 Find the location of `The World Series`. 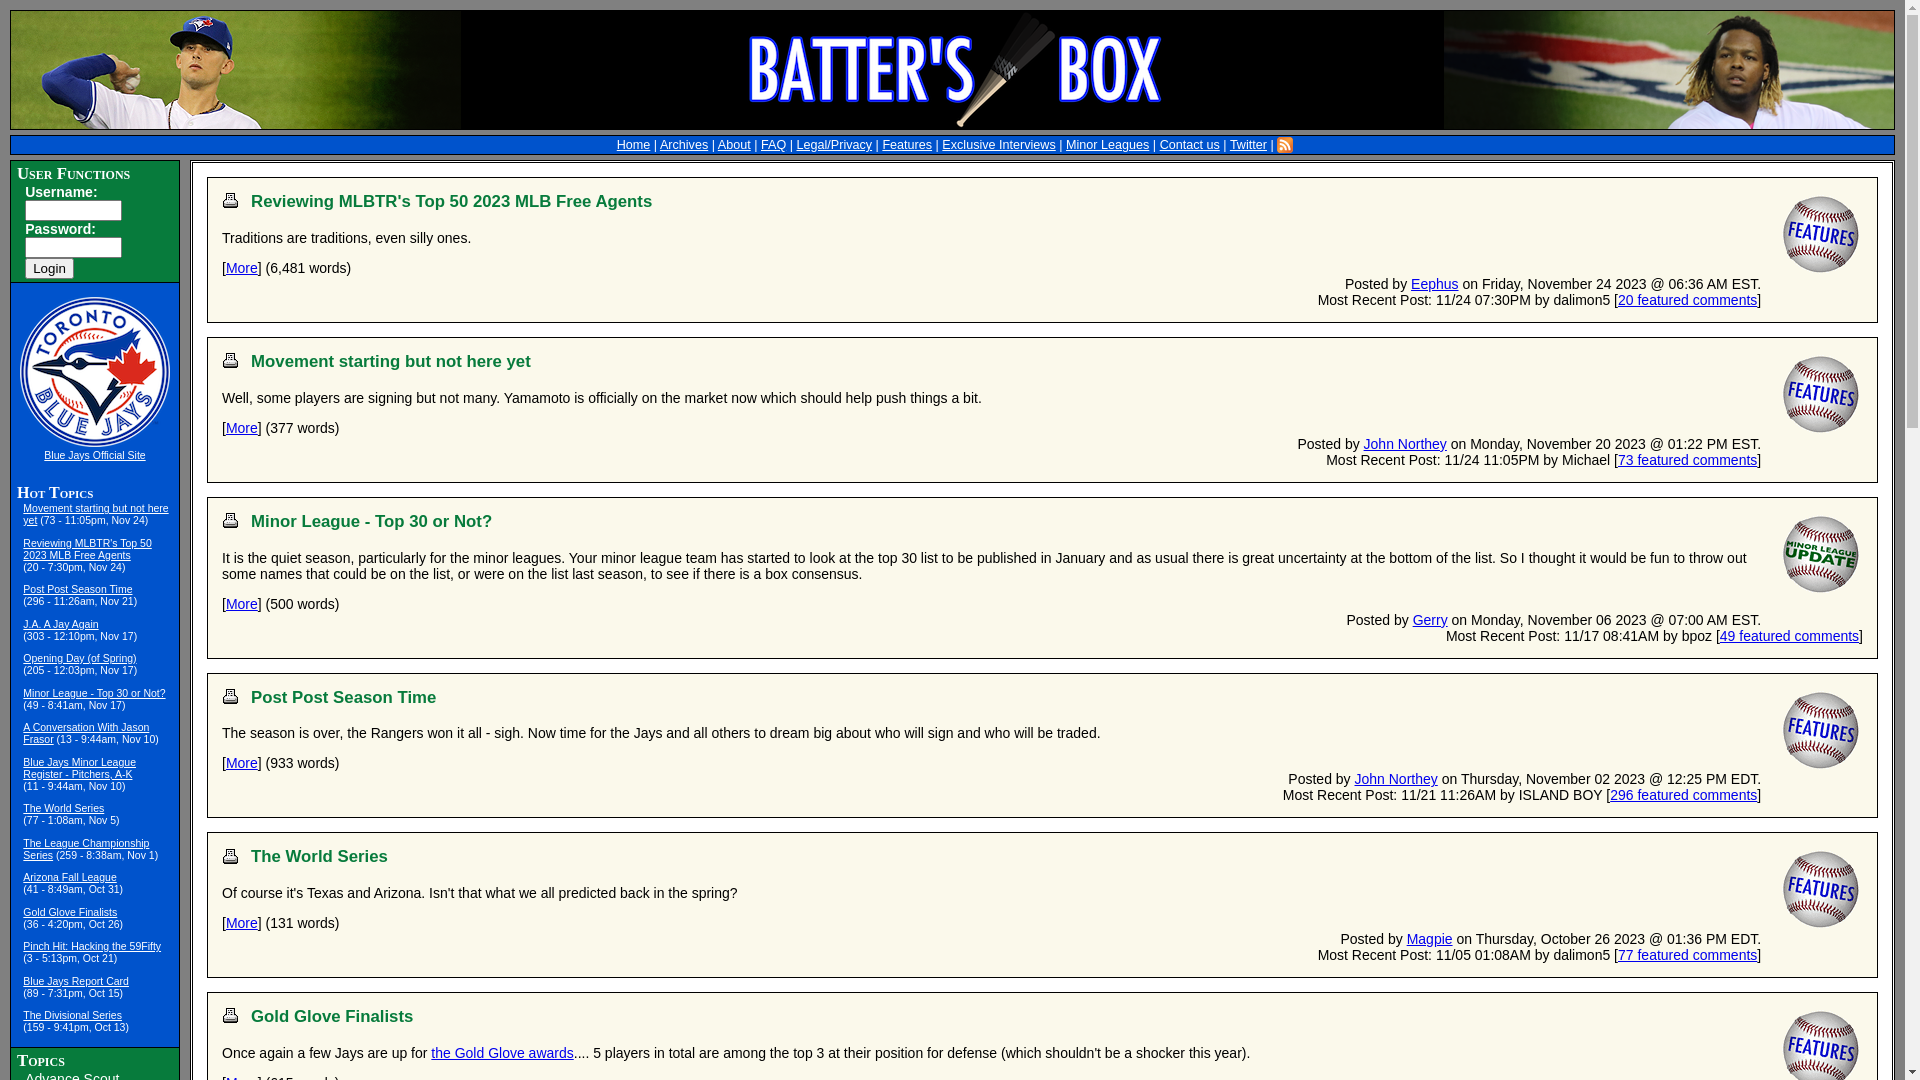

The World Series is located at coordinates (320, 856).